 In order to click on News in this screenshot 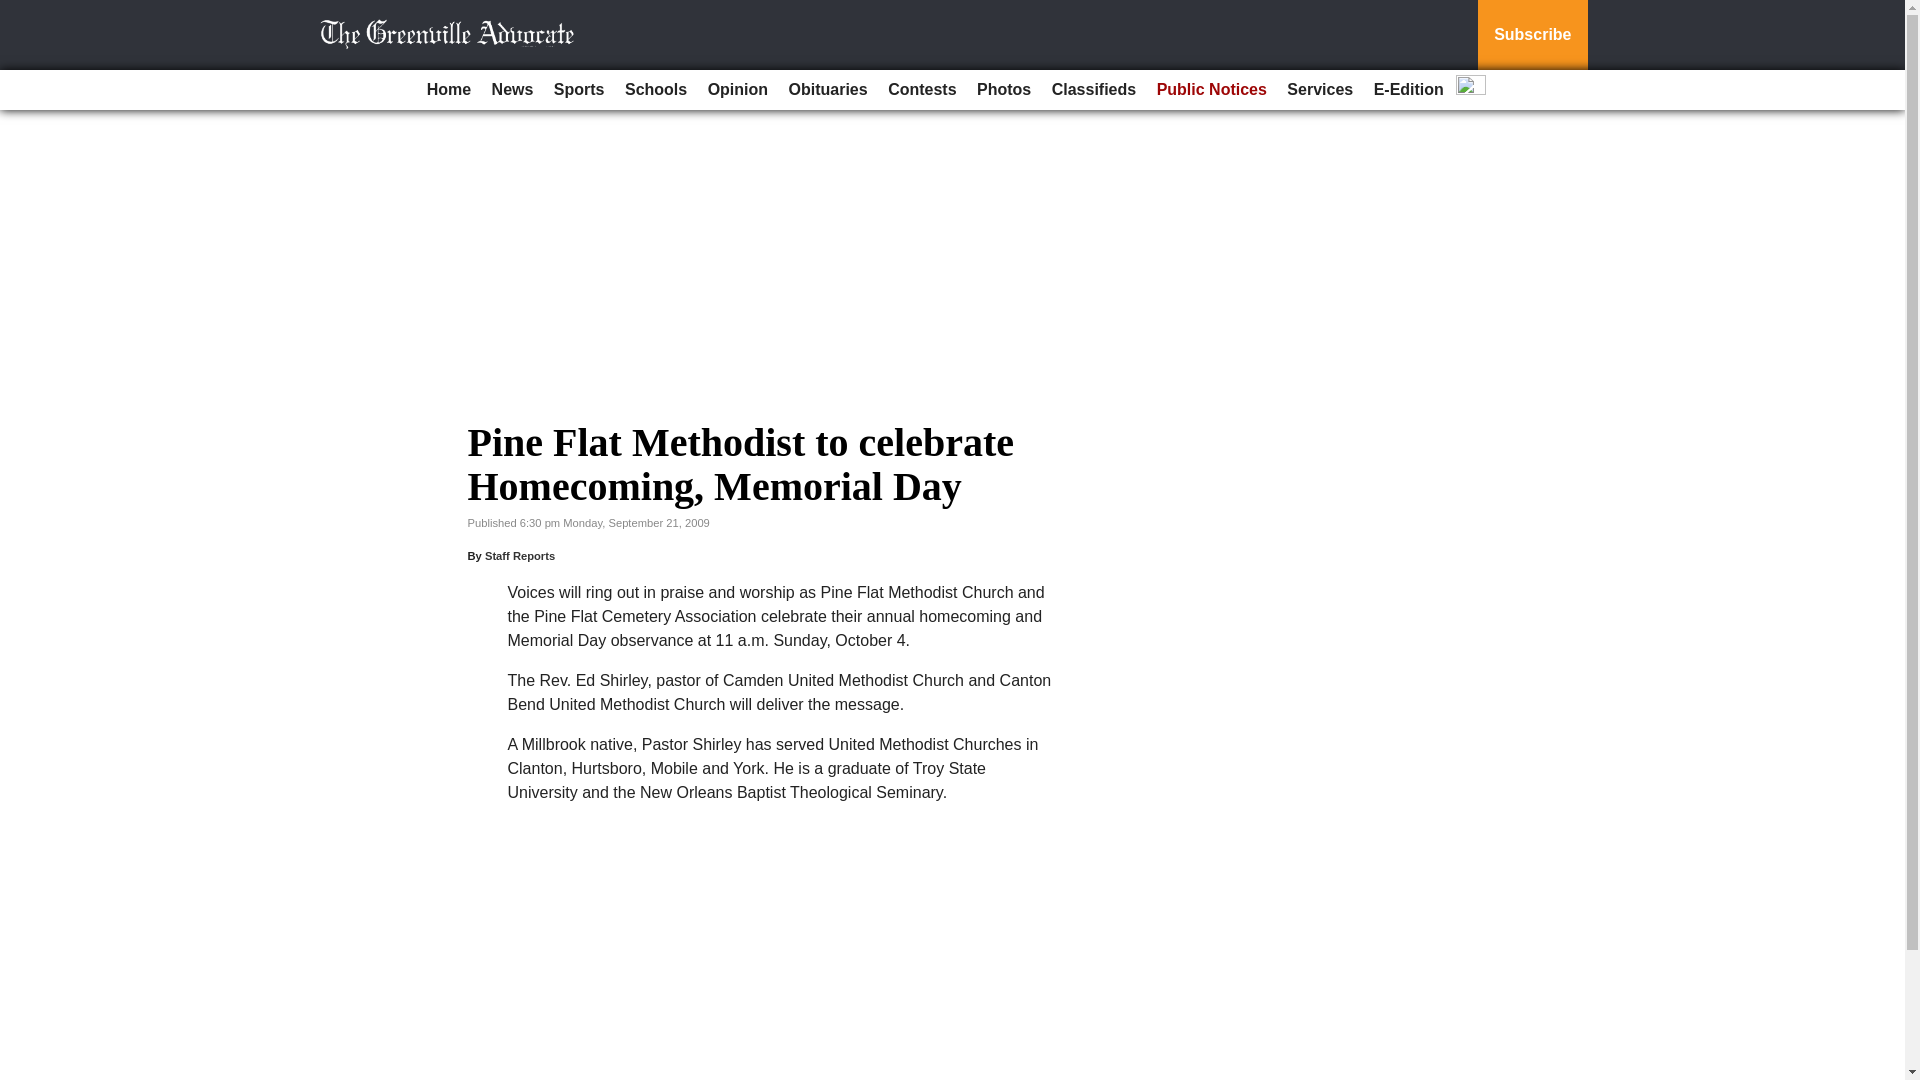, I will do `click(512, 90)`.